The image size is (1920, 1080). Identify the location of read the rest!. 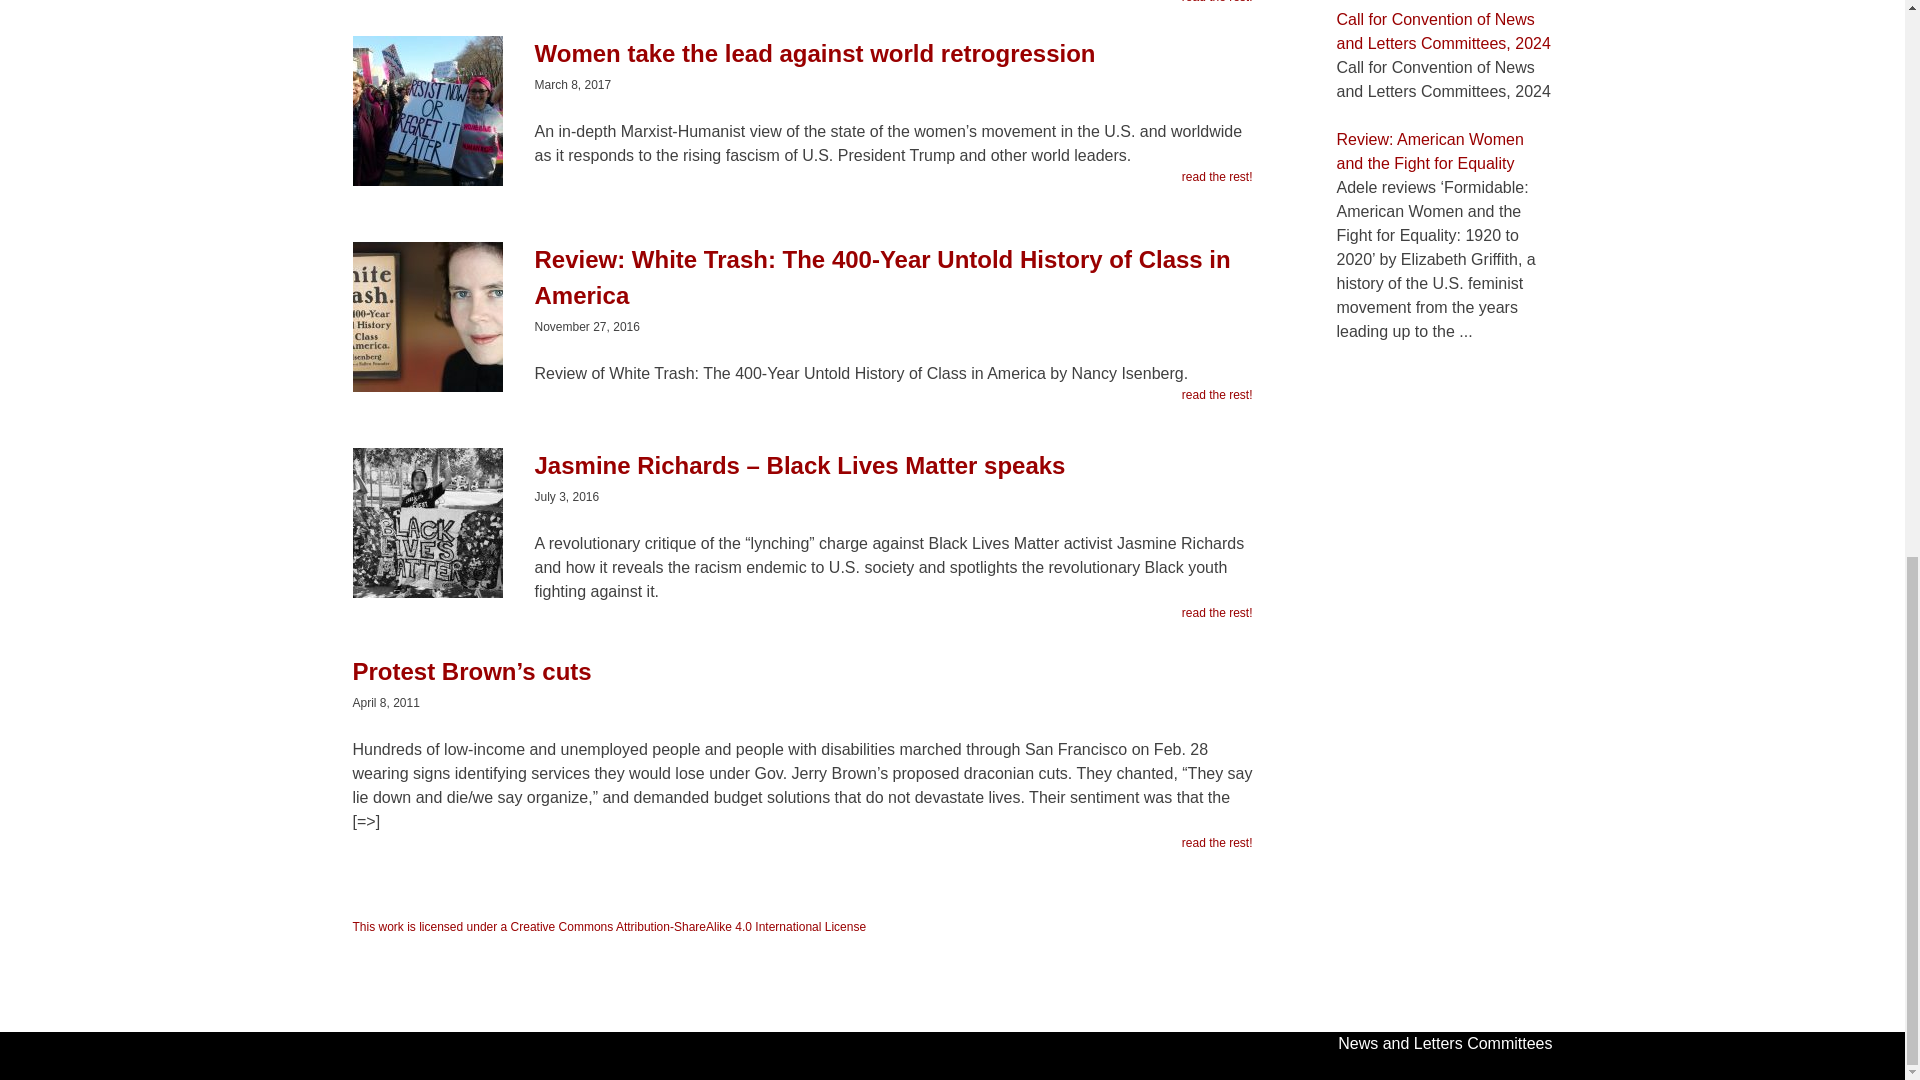
(1218, 176).